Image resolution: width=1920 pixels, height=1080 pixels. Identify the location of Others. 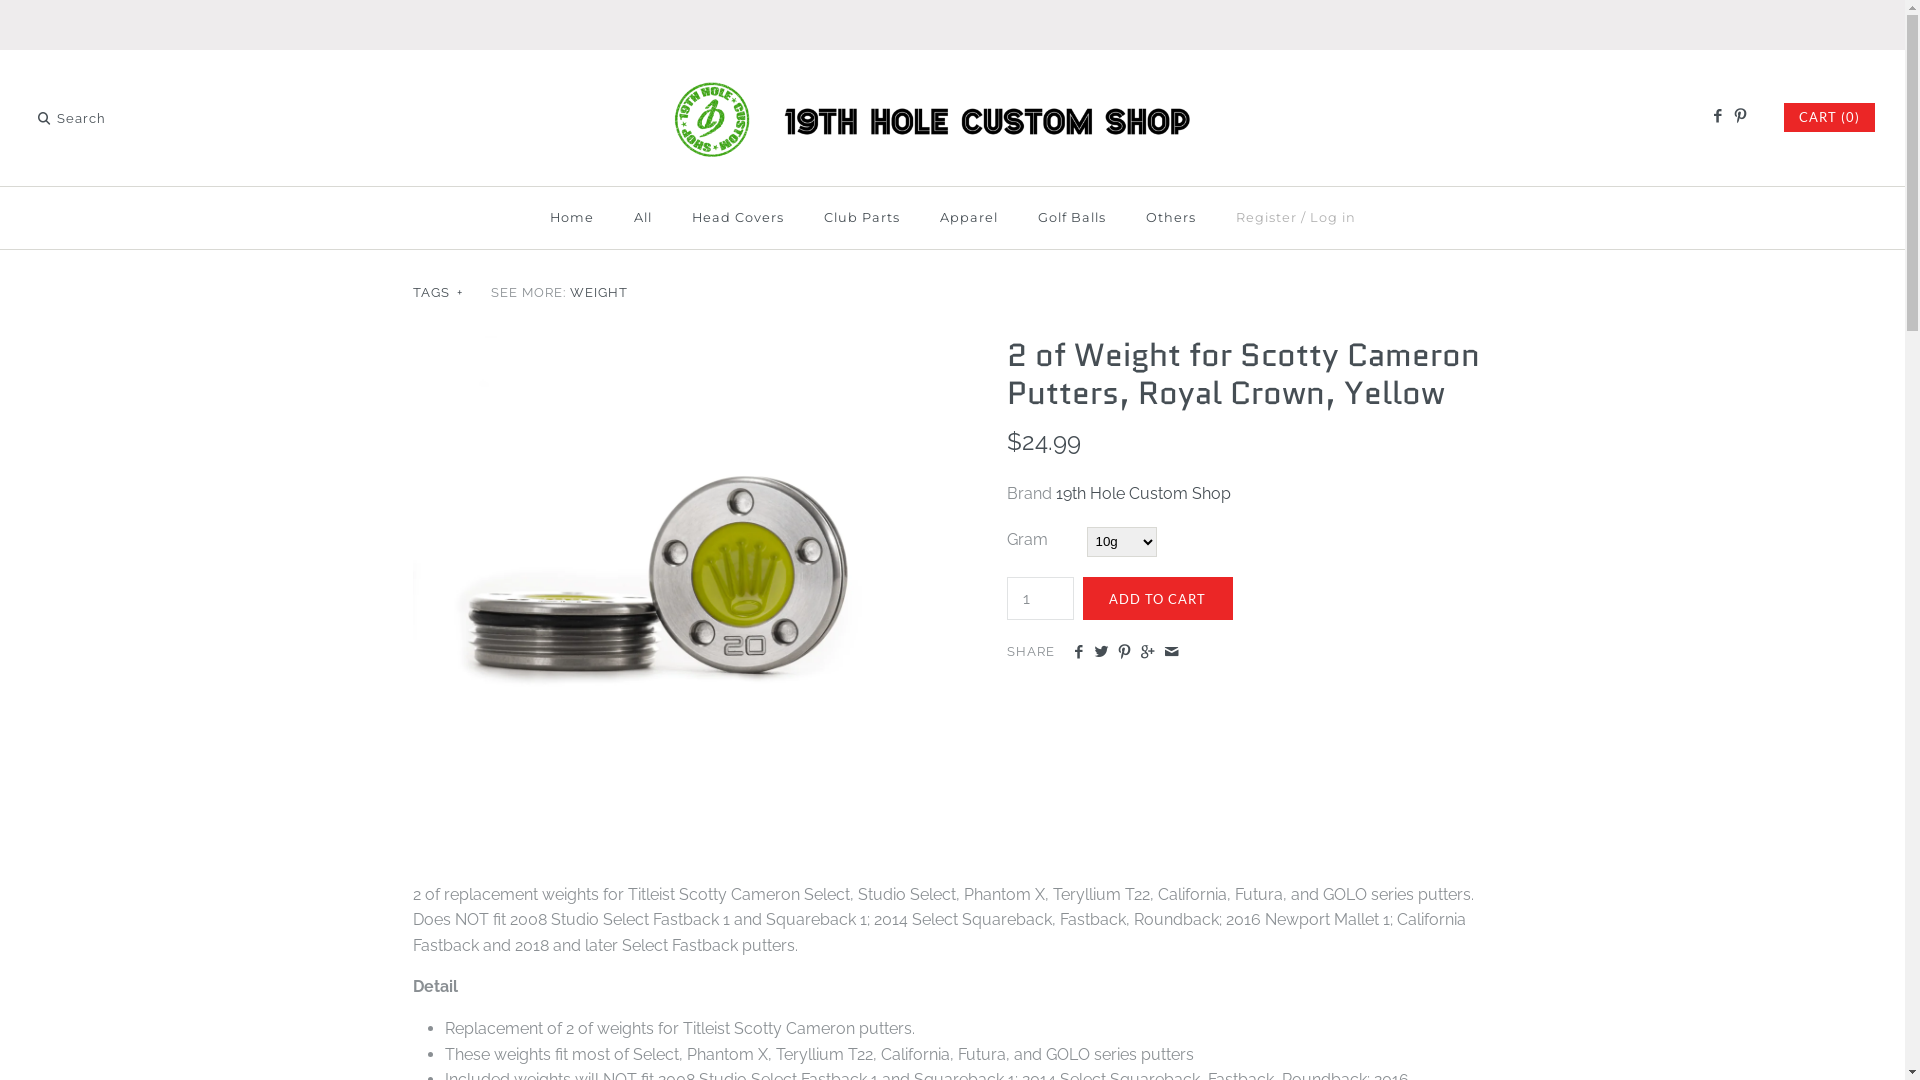
(1171, 218).